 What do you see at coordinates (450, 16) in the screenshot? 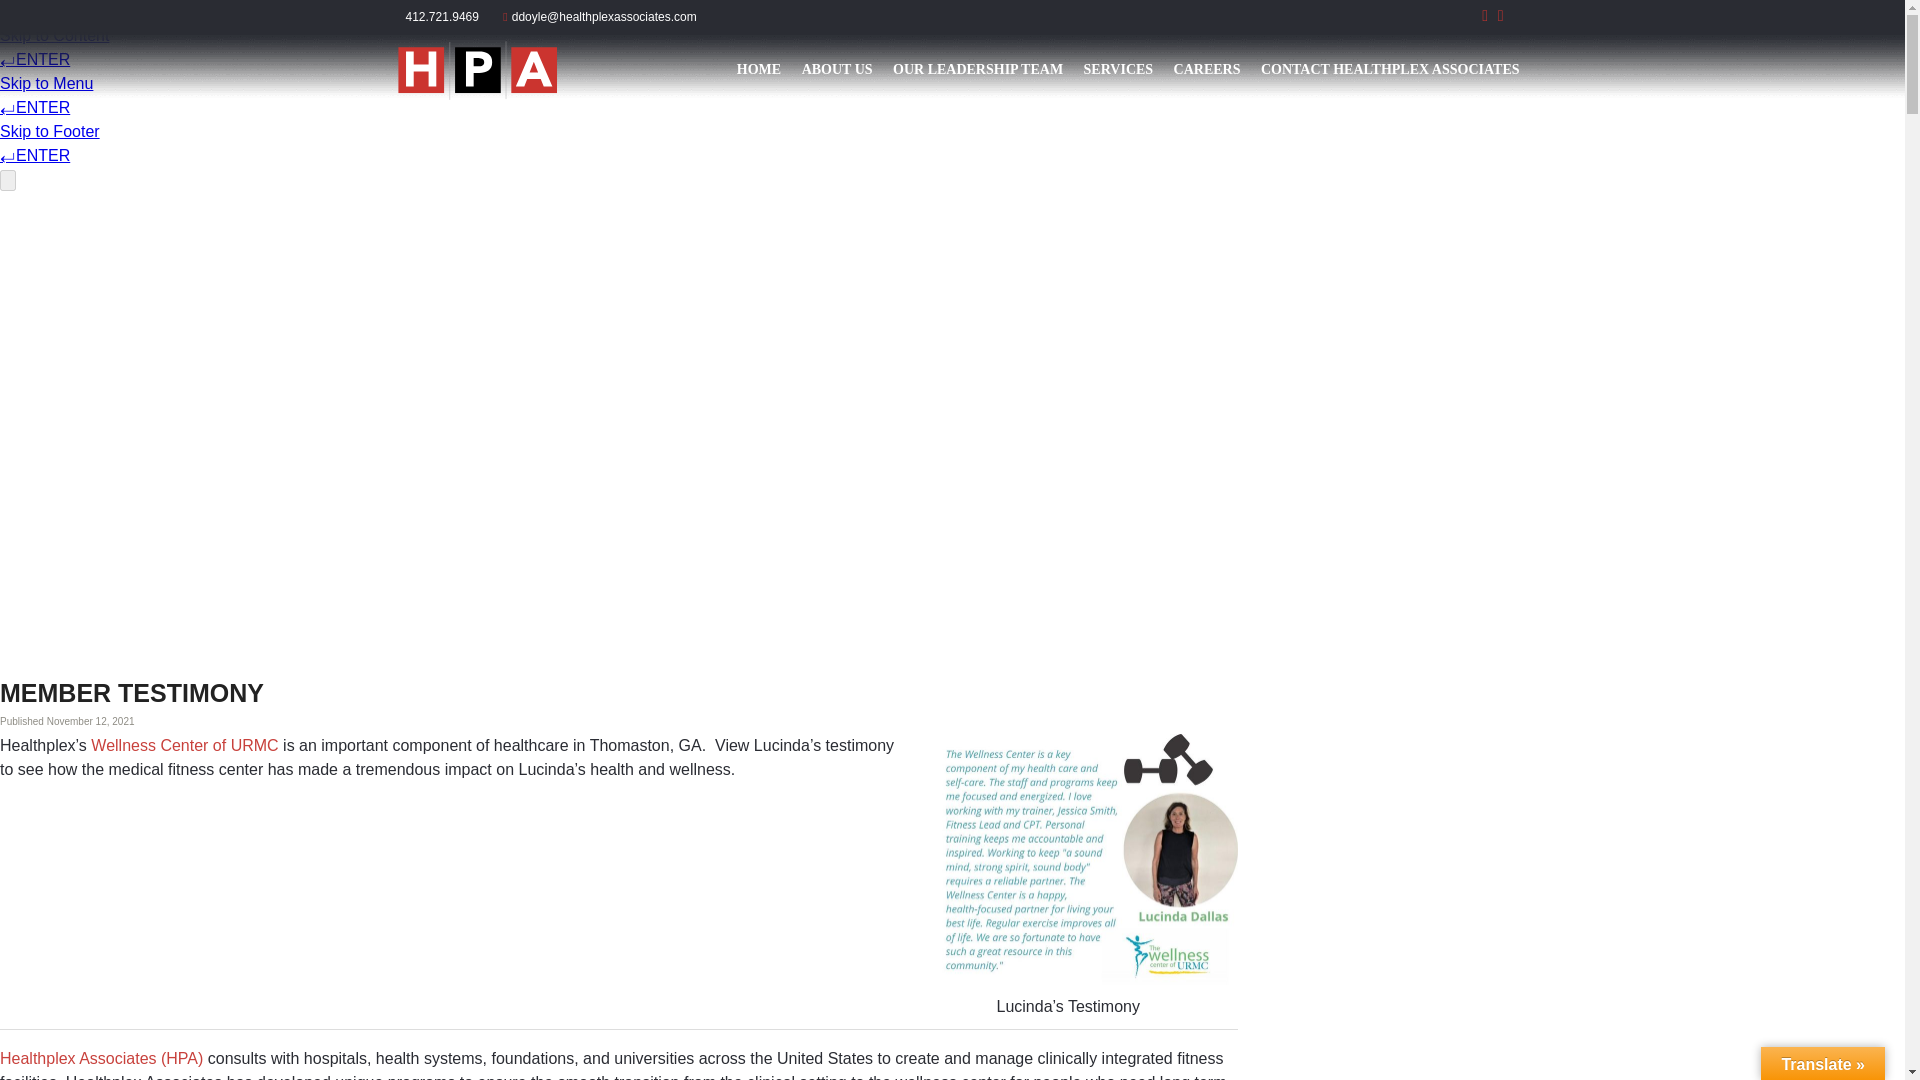
I see `412.721.9469` at bounding box center [450, 16].